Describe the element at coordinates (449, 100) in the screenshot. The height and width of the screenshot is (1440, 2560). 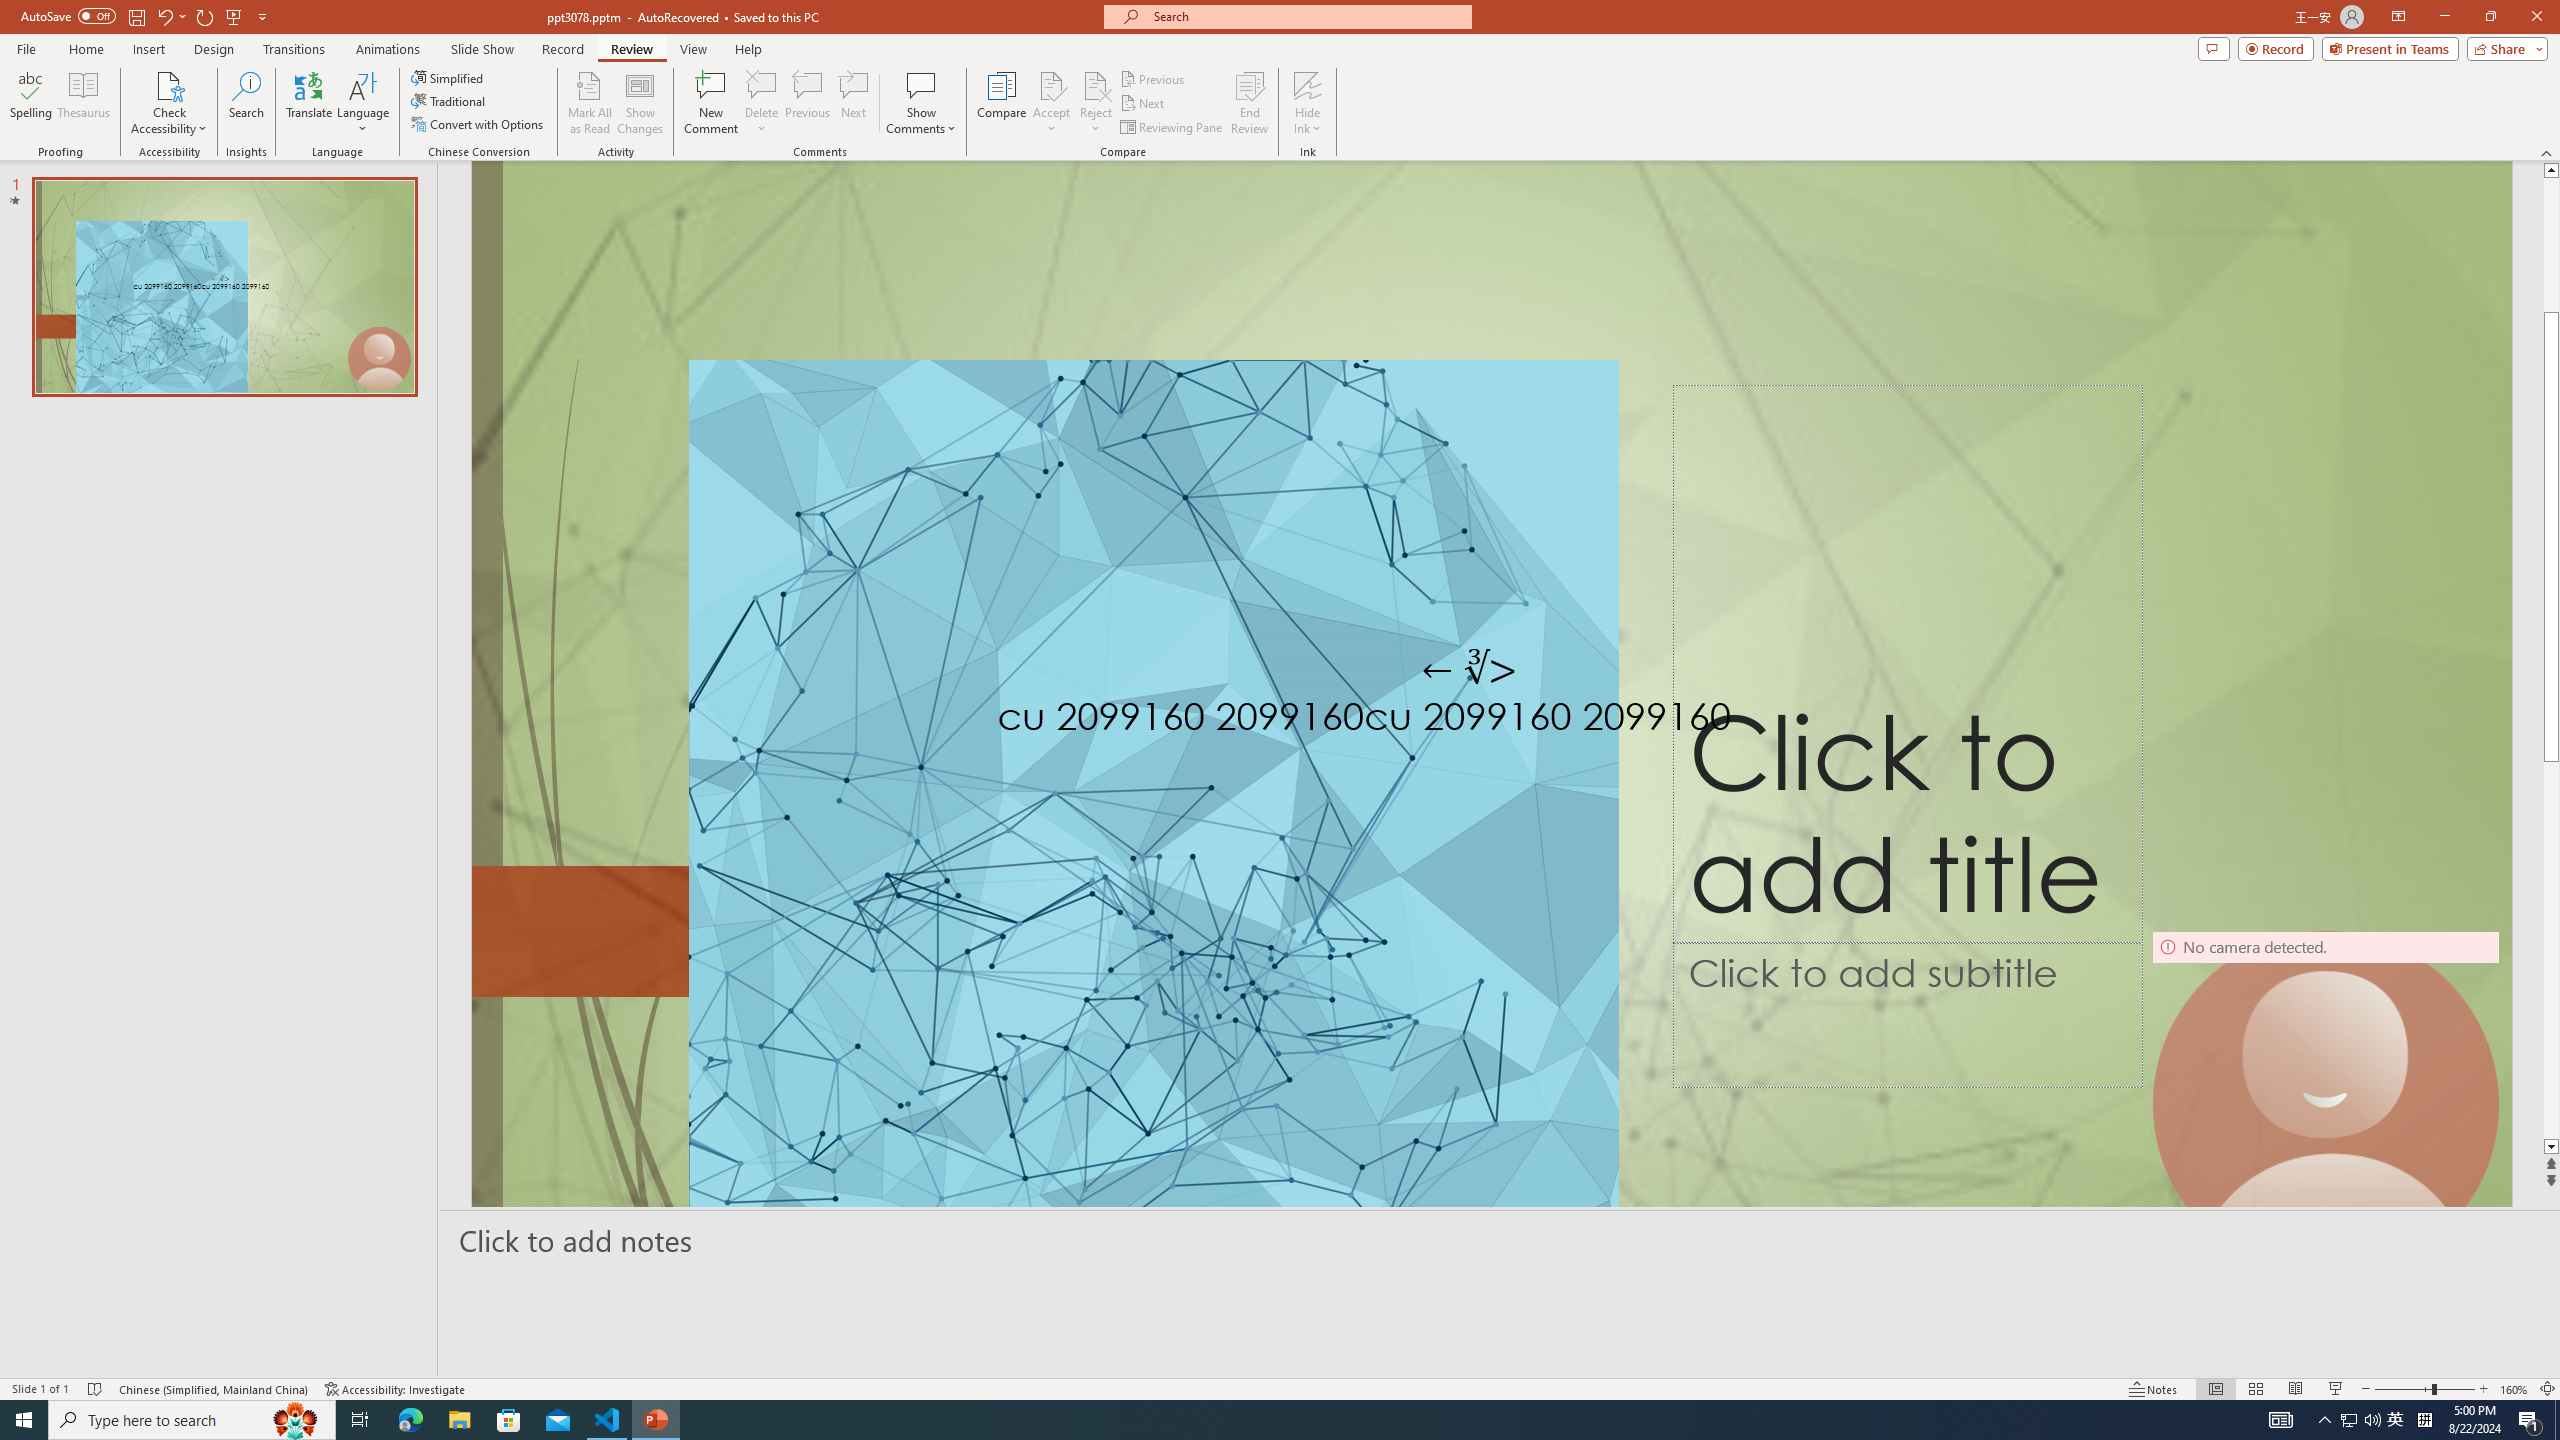
I see `Traditional` at that location.